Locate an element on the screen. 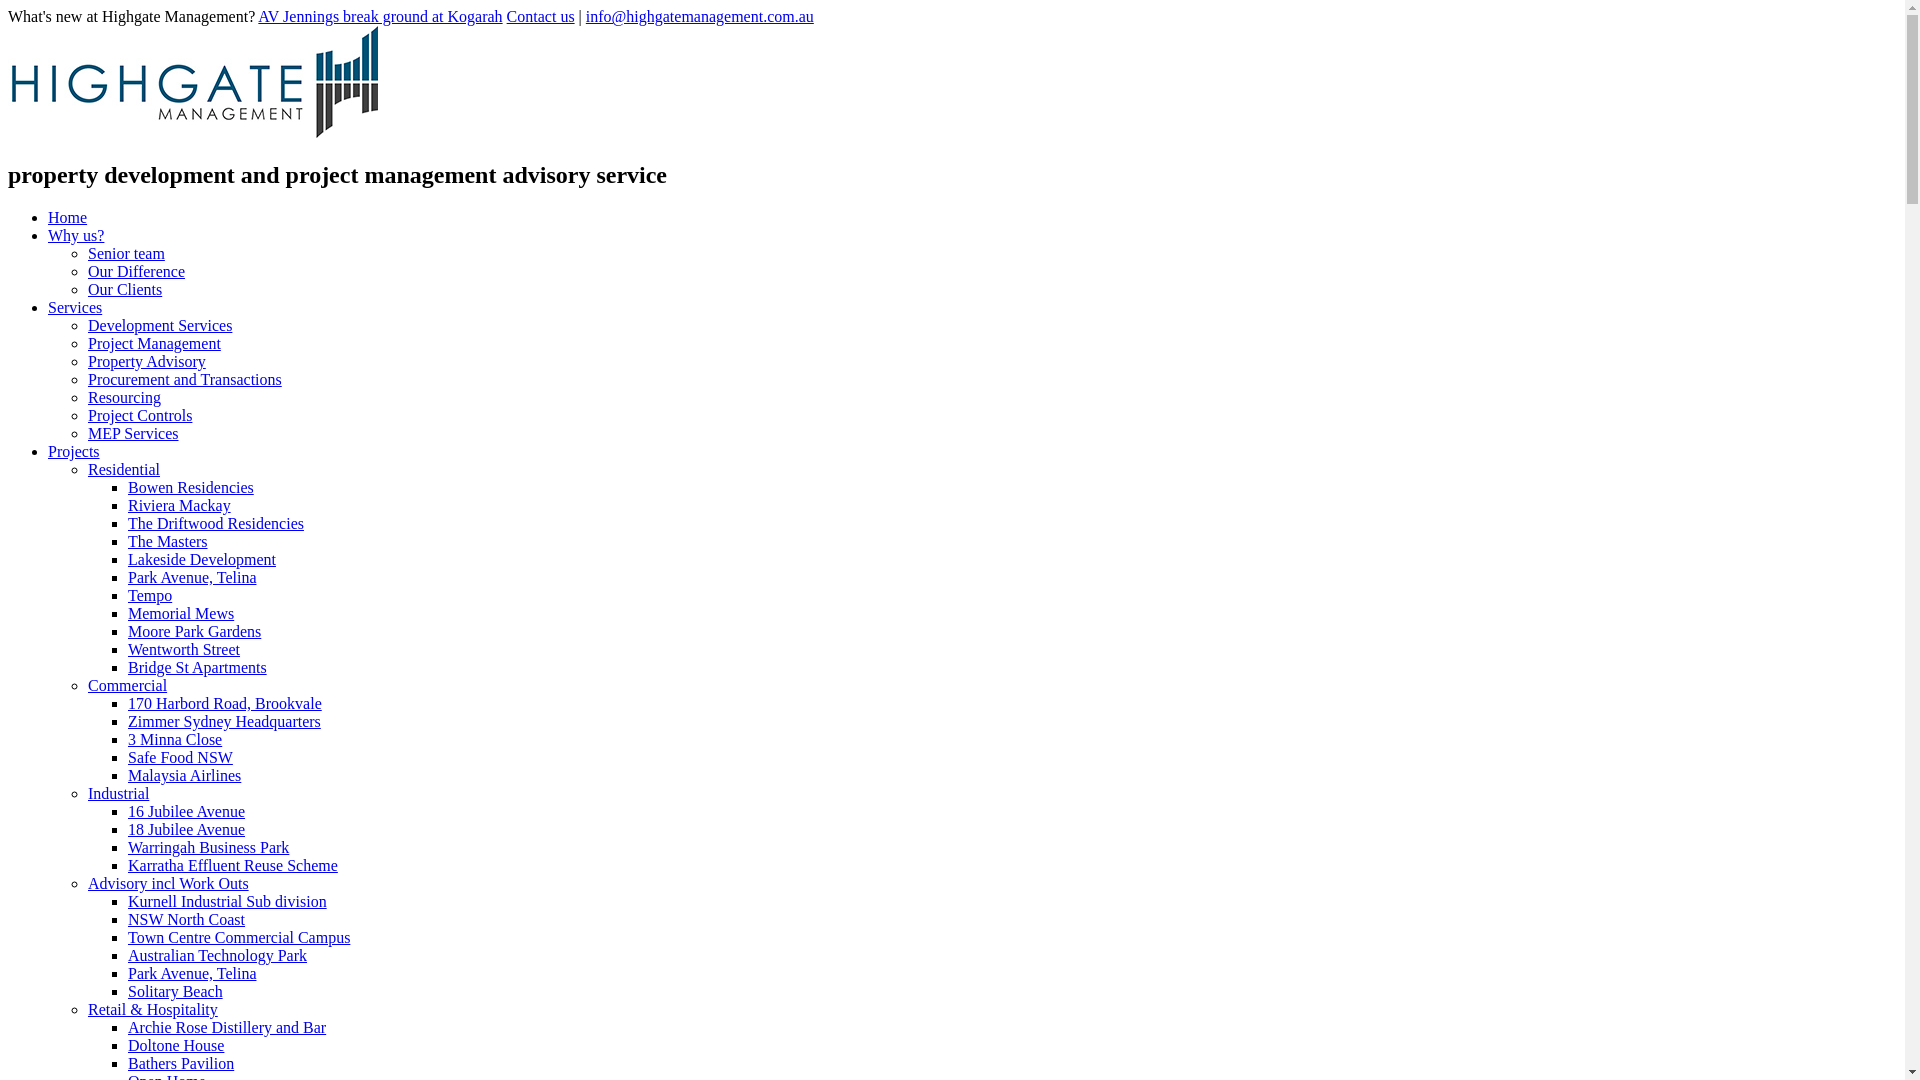 This screenshot has width=1920, height=1080. Town Centre Commercial Campus is located at coordinates (239, 938).